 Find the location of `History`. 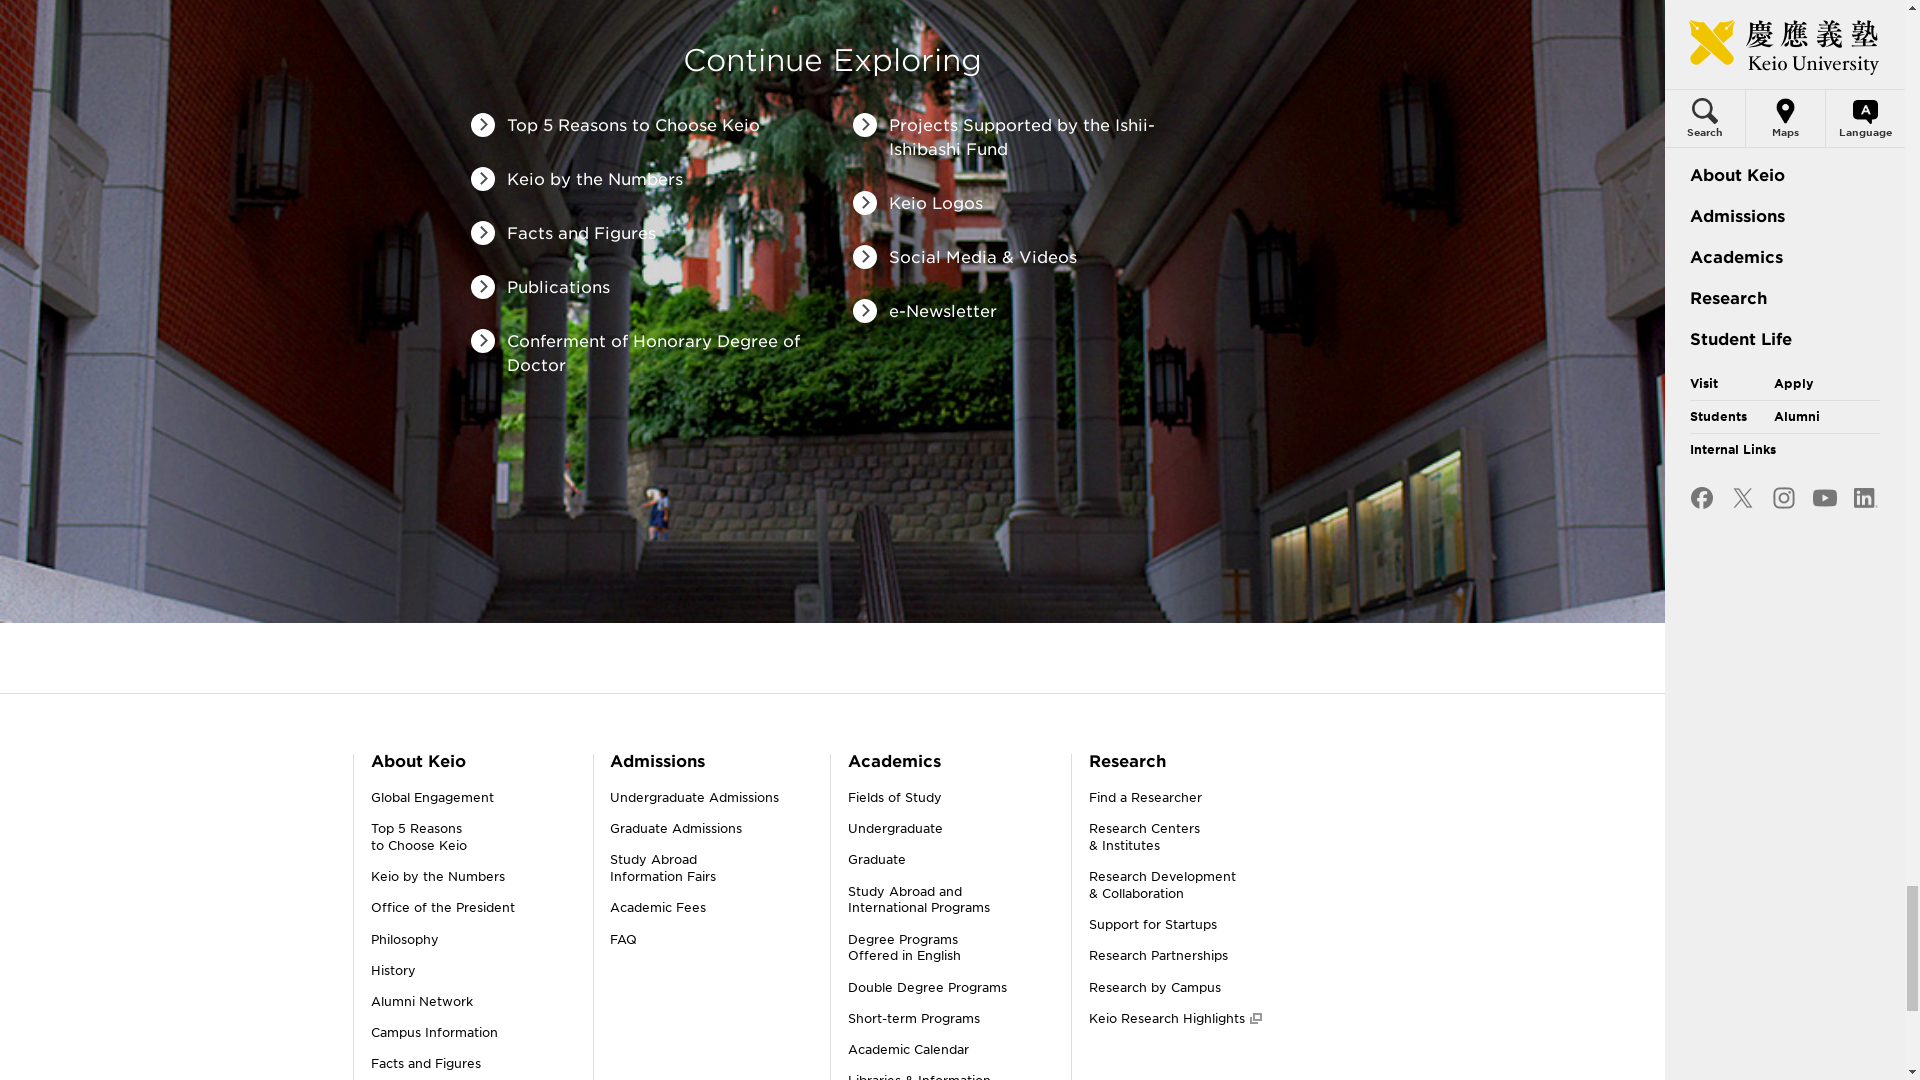

History is located at coordinates (425, 1064).